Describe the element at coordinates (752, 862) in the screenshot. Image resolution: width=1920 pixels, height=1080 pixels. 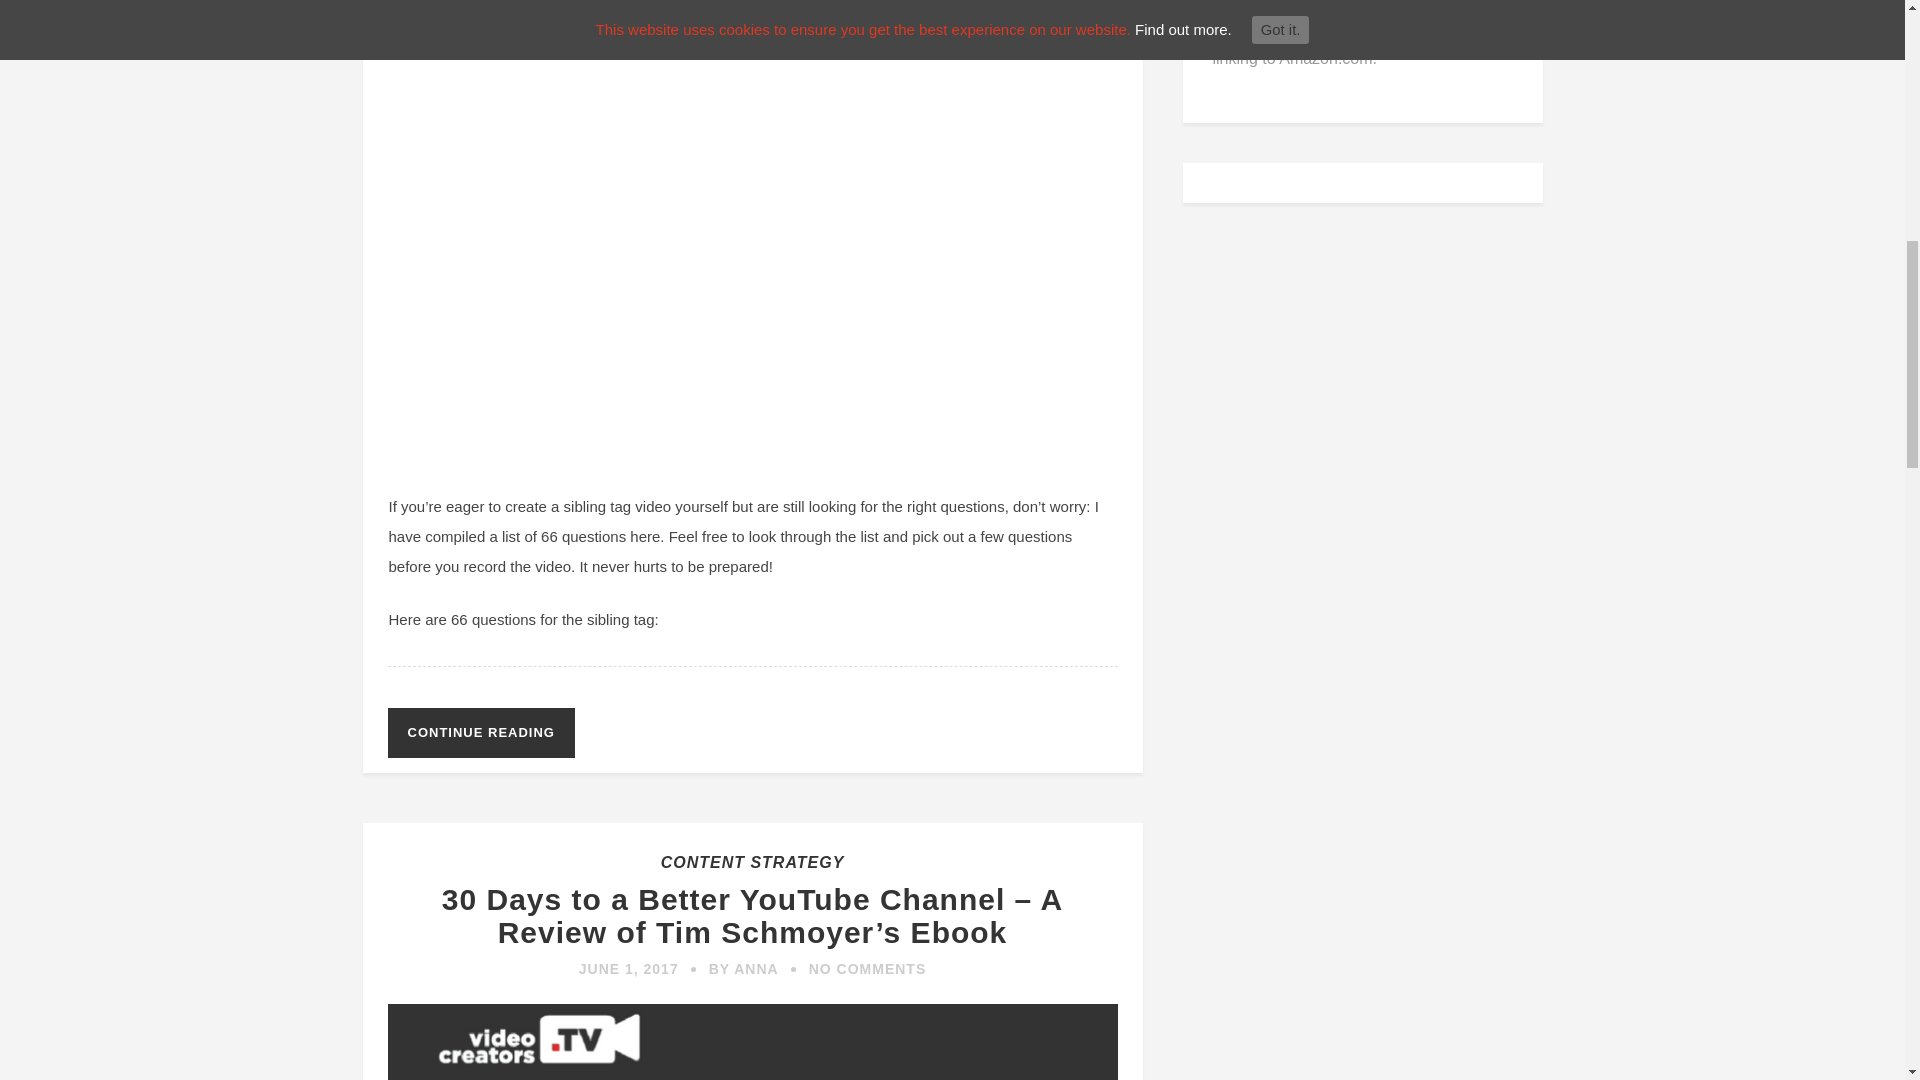
I see `CONTENT STRATEGY` at that location.